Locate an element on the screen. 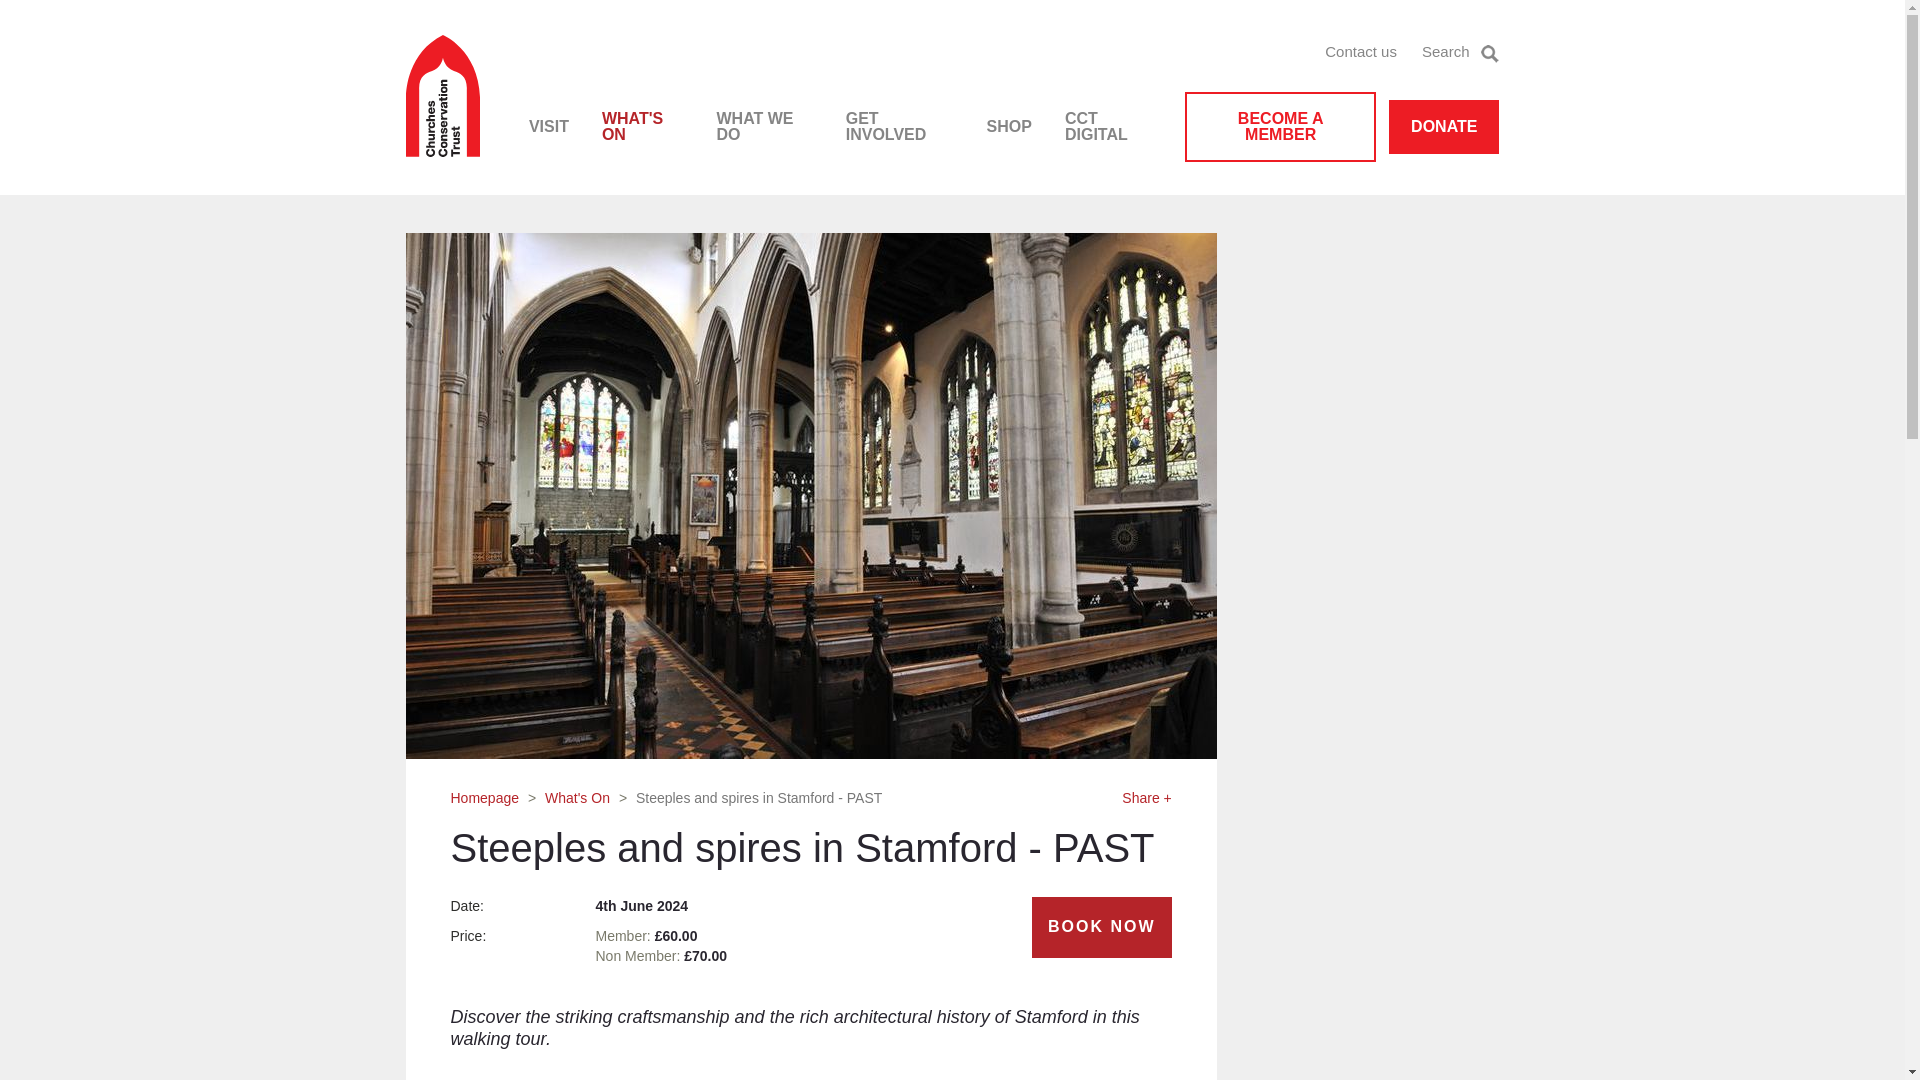 The image size is (1920, 1080). What's On is located at coordinates (578, 797).